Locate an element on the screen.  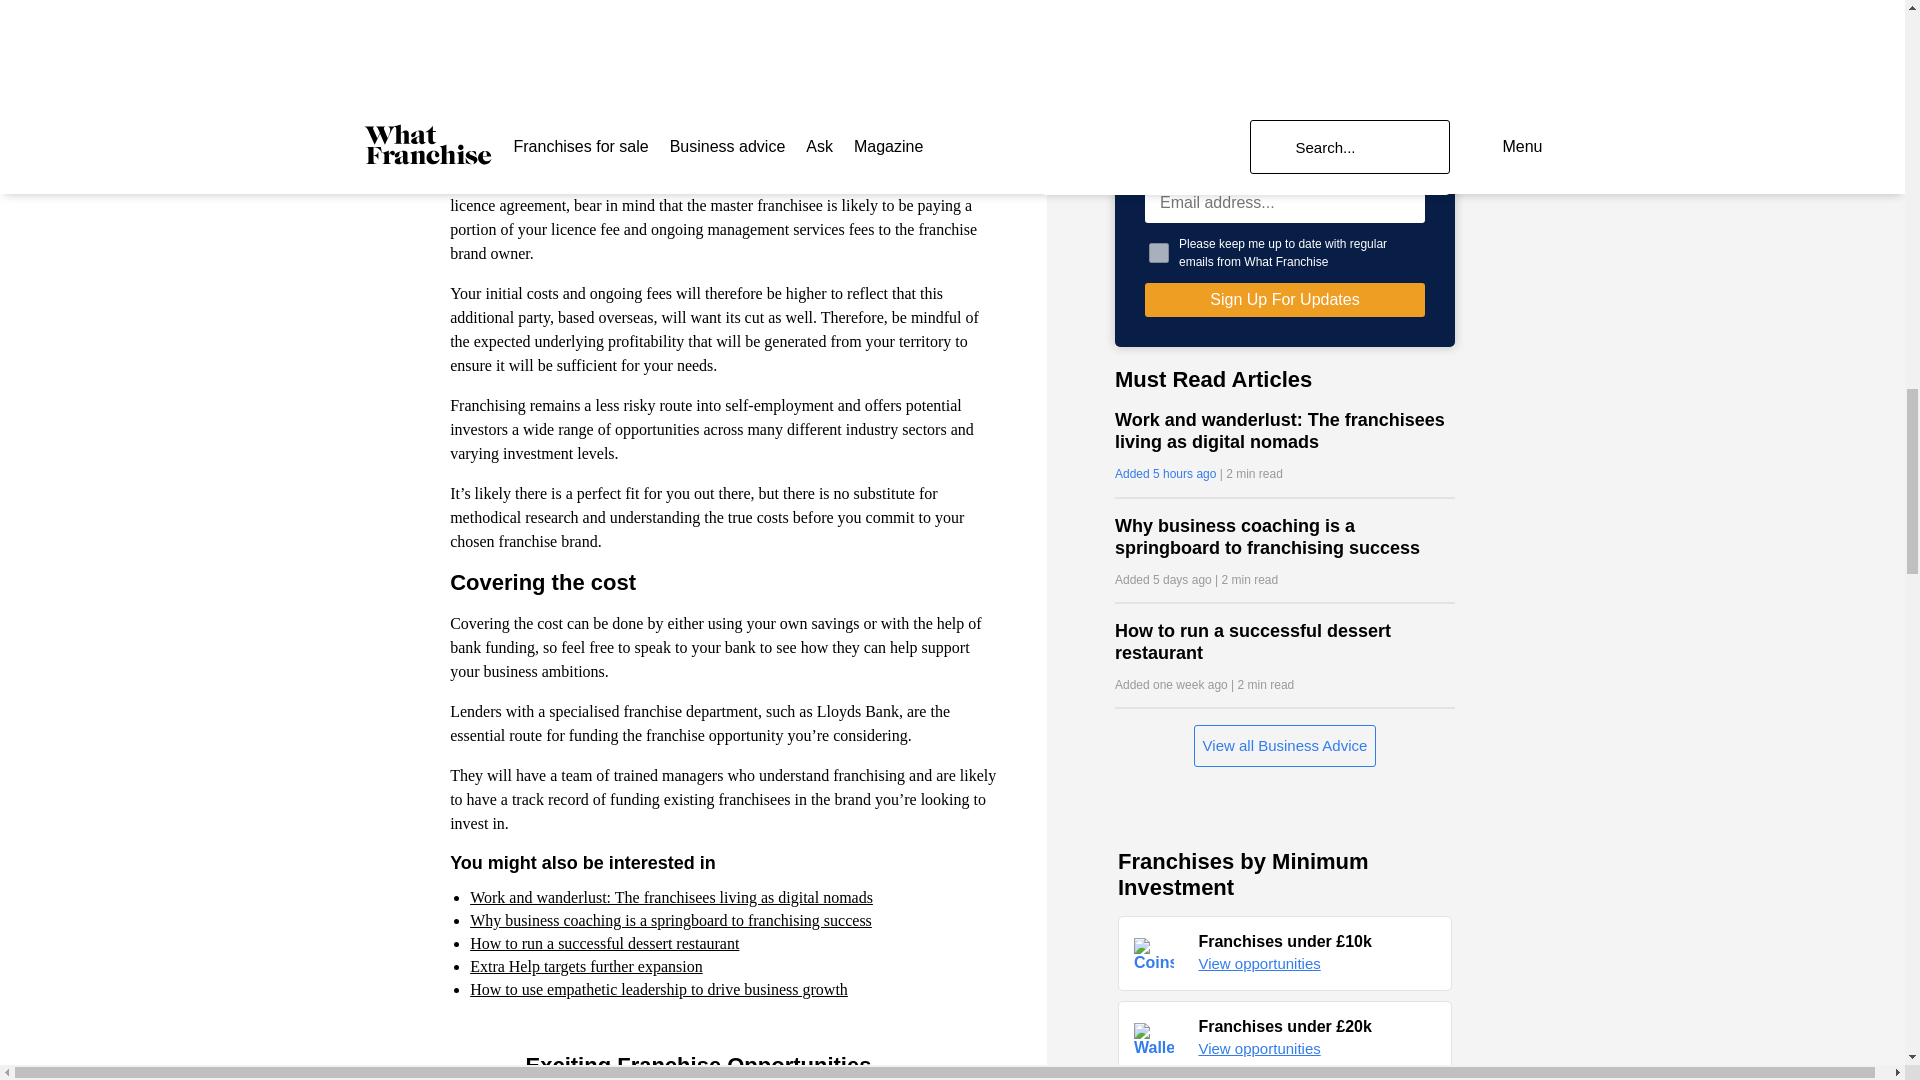
Sign Up For Updates is located at coordinates (1284, 300).